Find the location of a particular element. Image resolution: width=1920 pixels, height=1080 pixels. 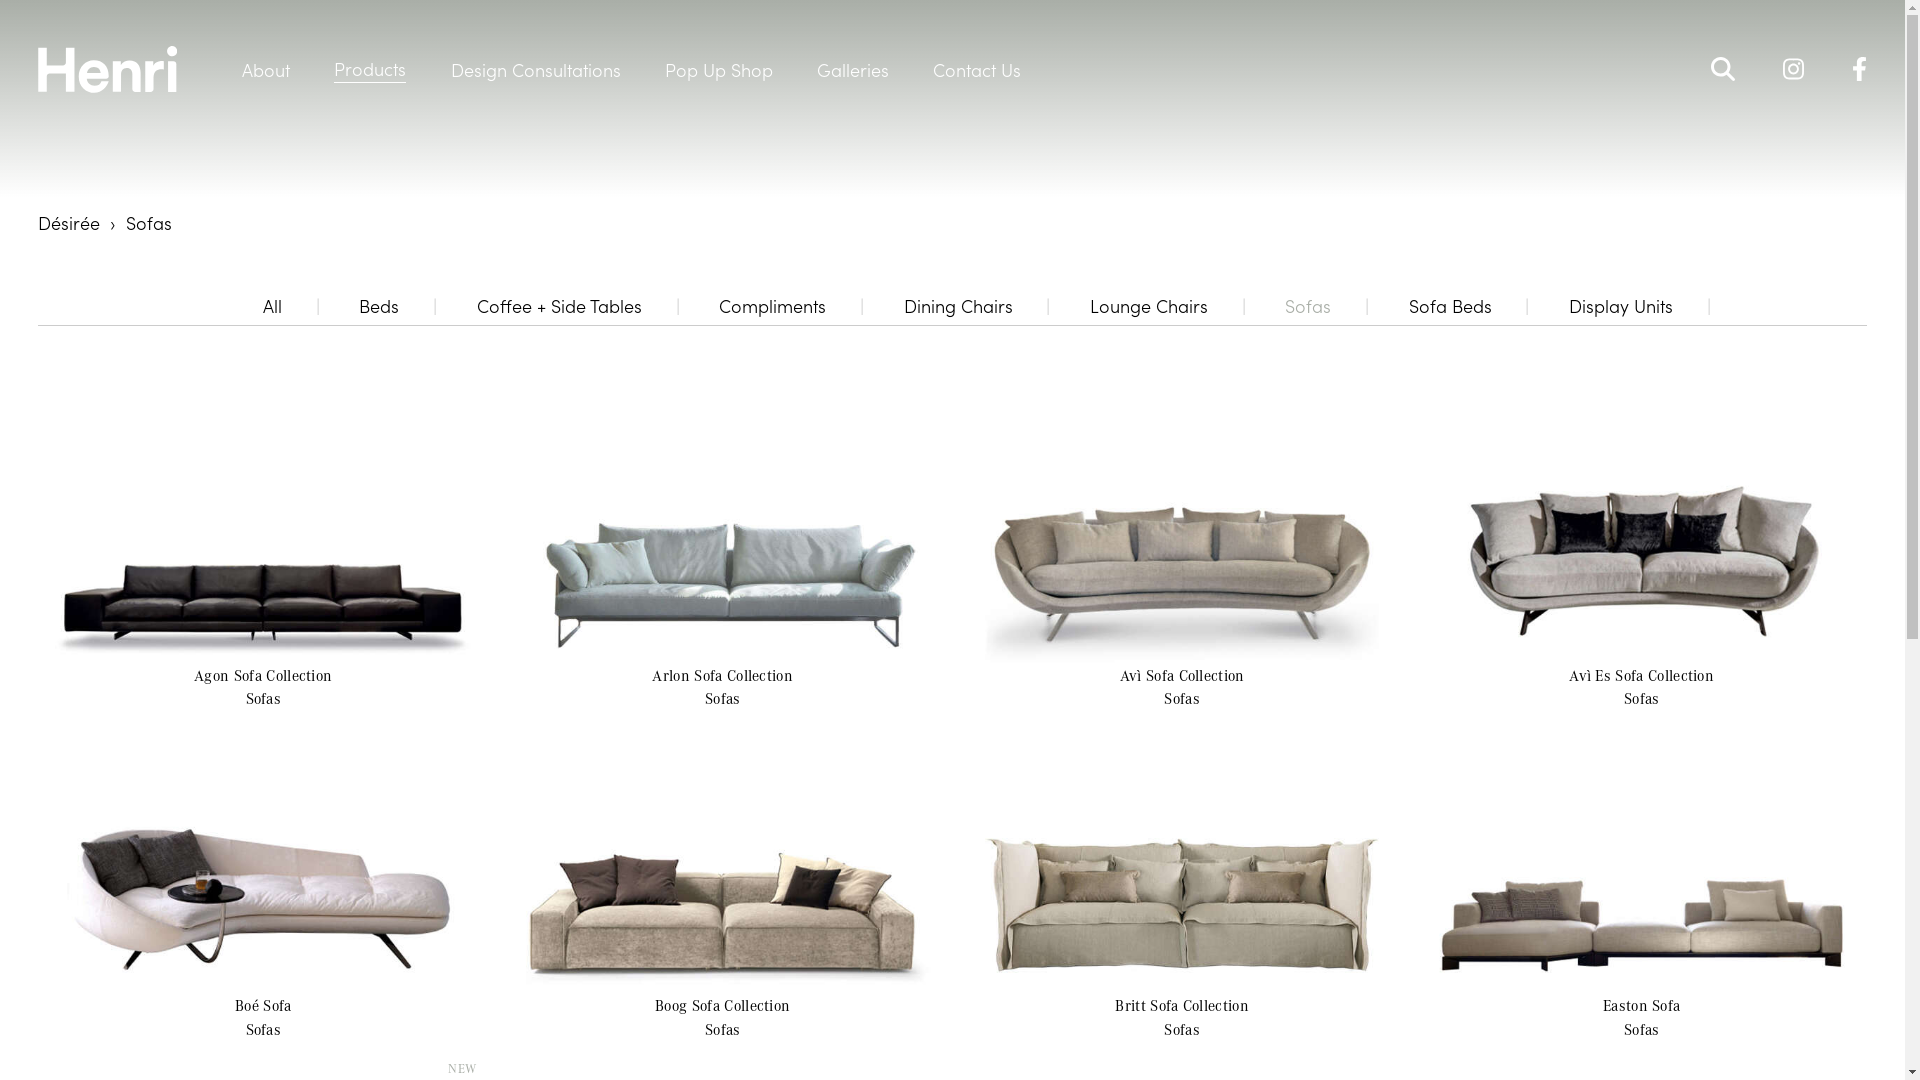

Contact Us is located at coordinates (977, 70).